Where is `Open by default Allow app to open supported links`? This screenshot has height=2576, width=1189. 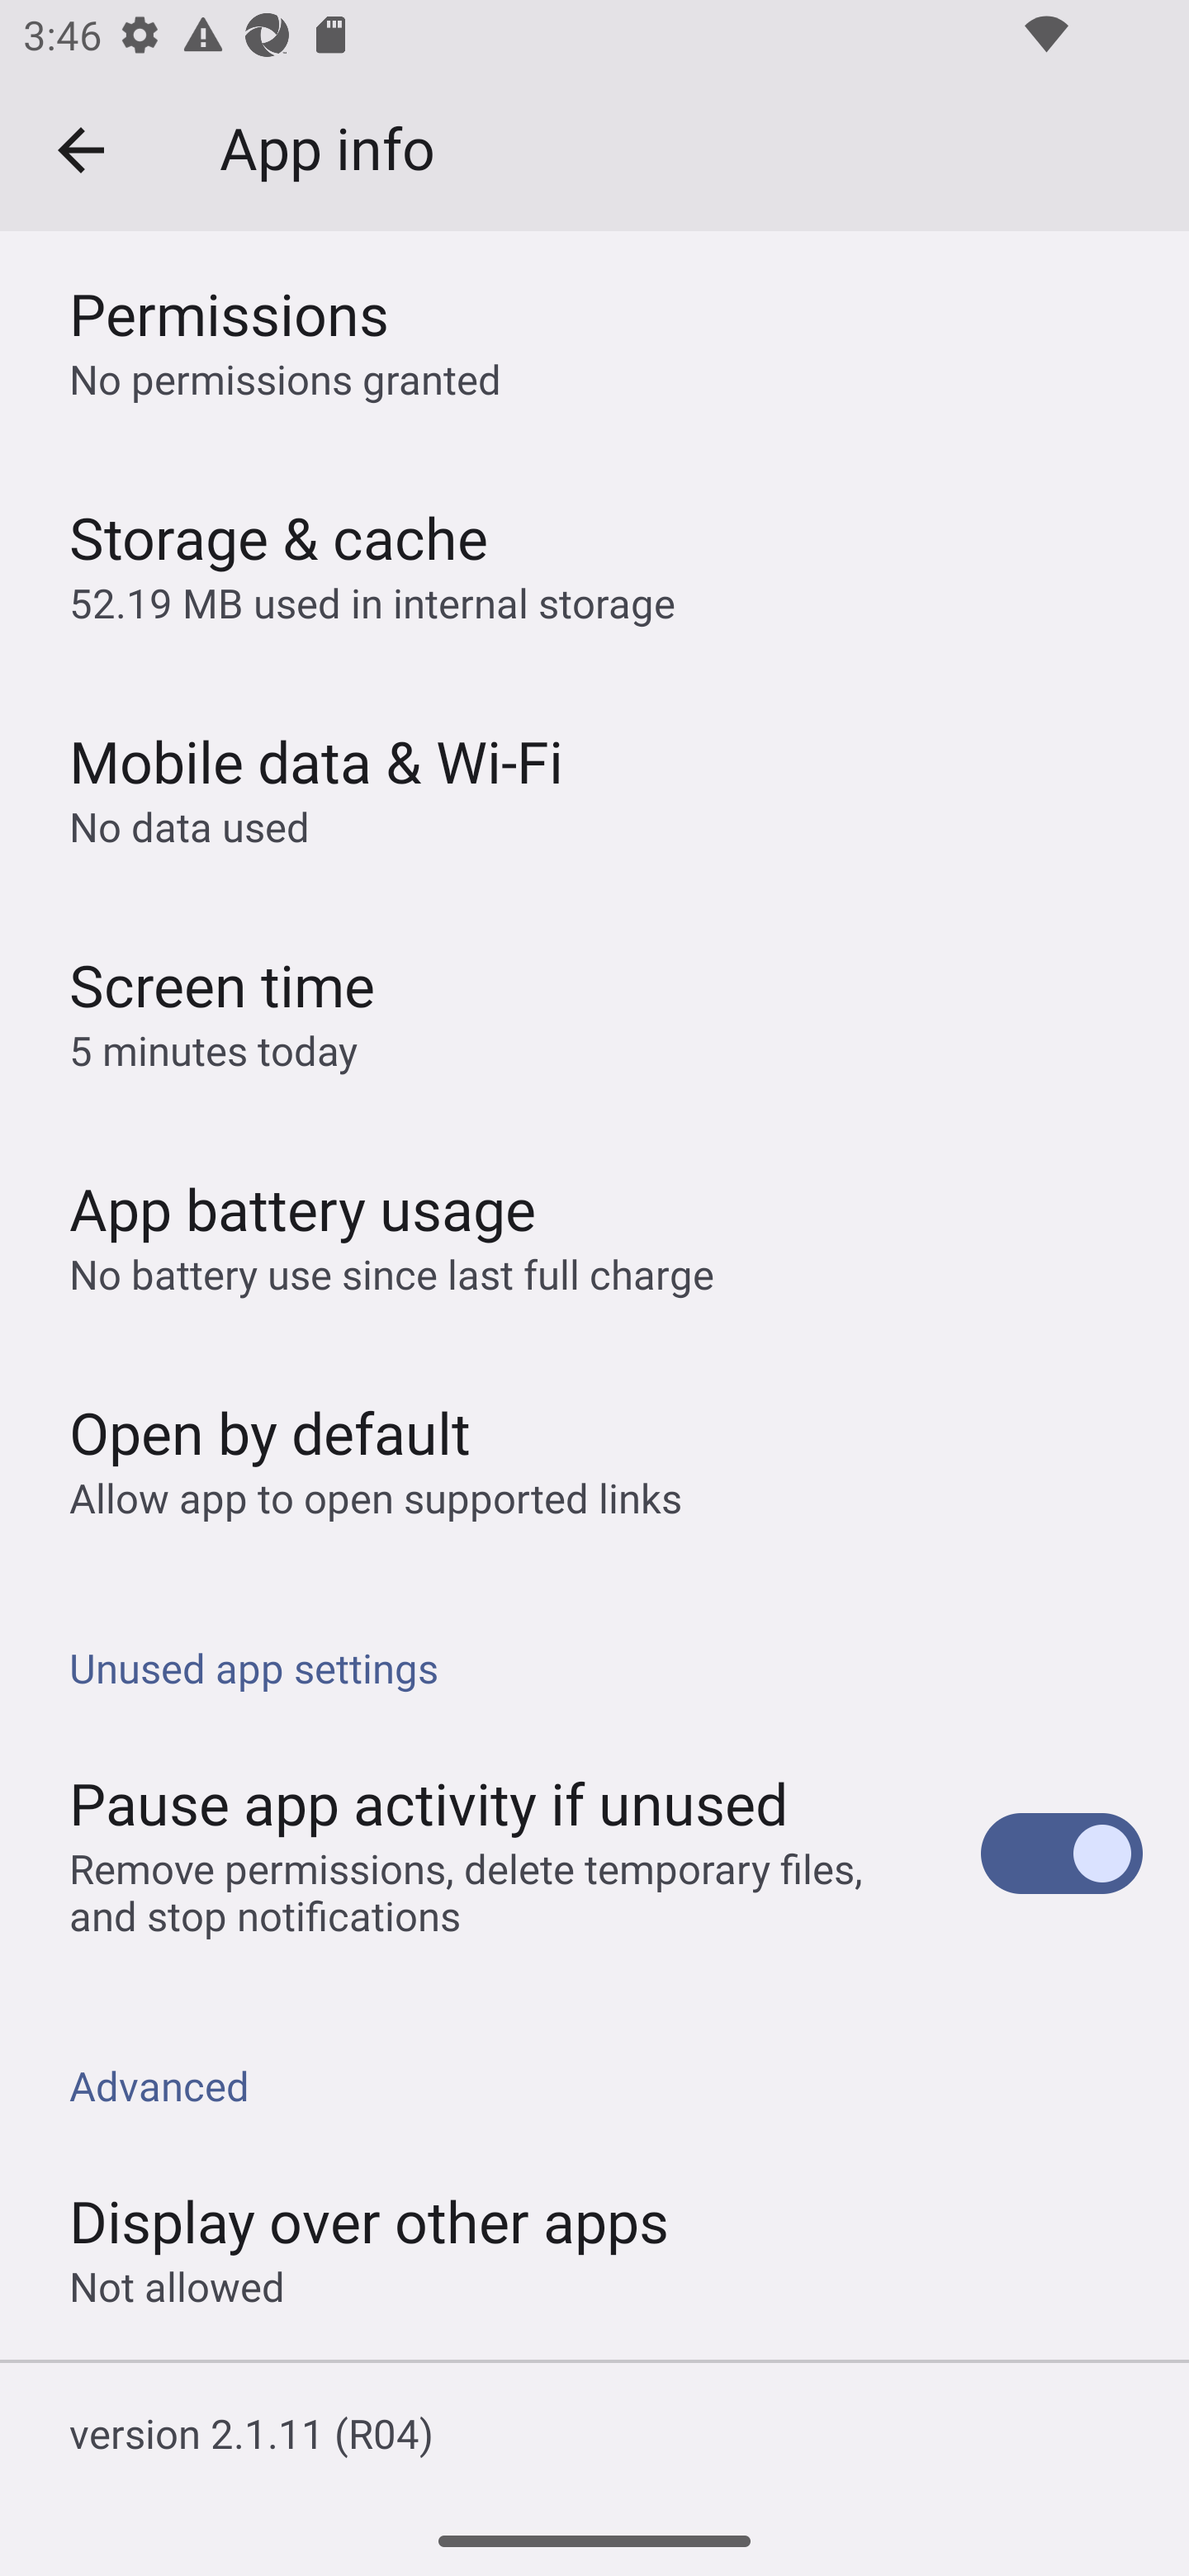
Open by default Allow app to open supported links is located at coordinates (594, 1459).